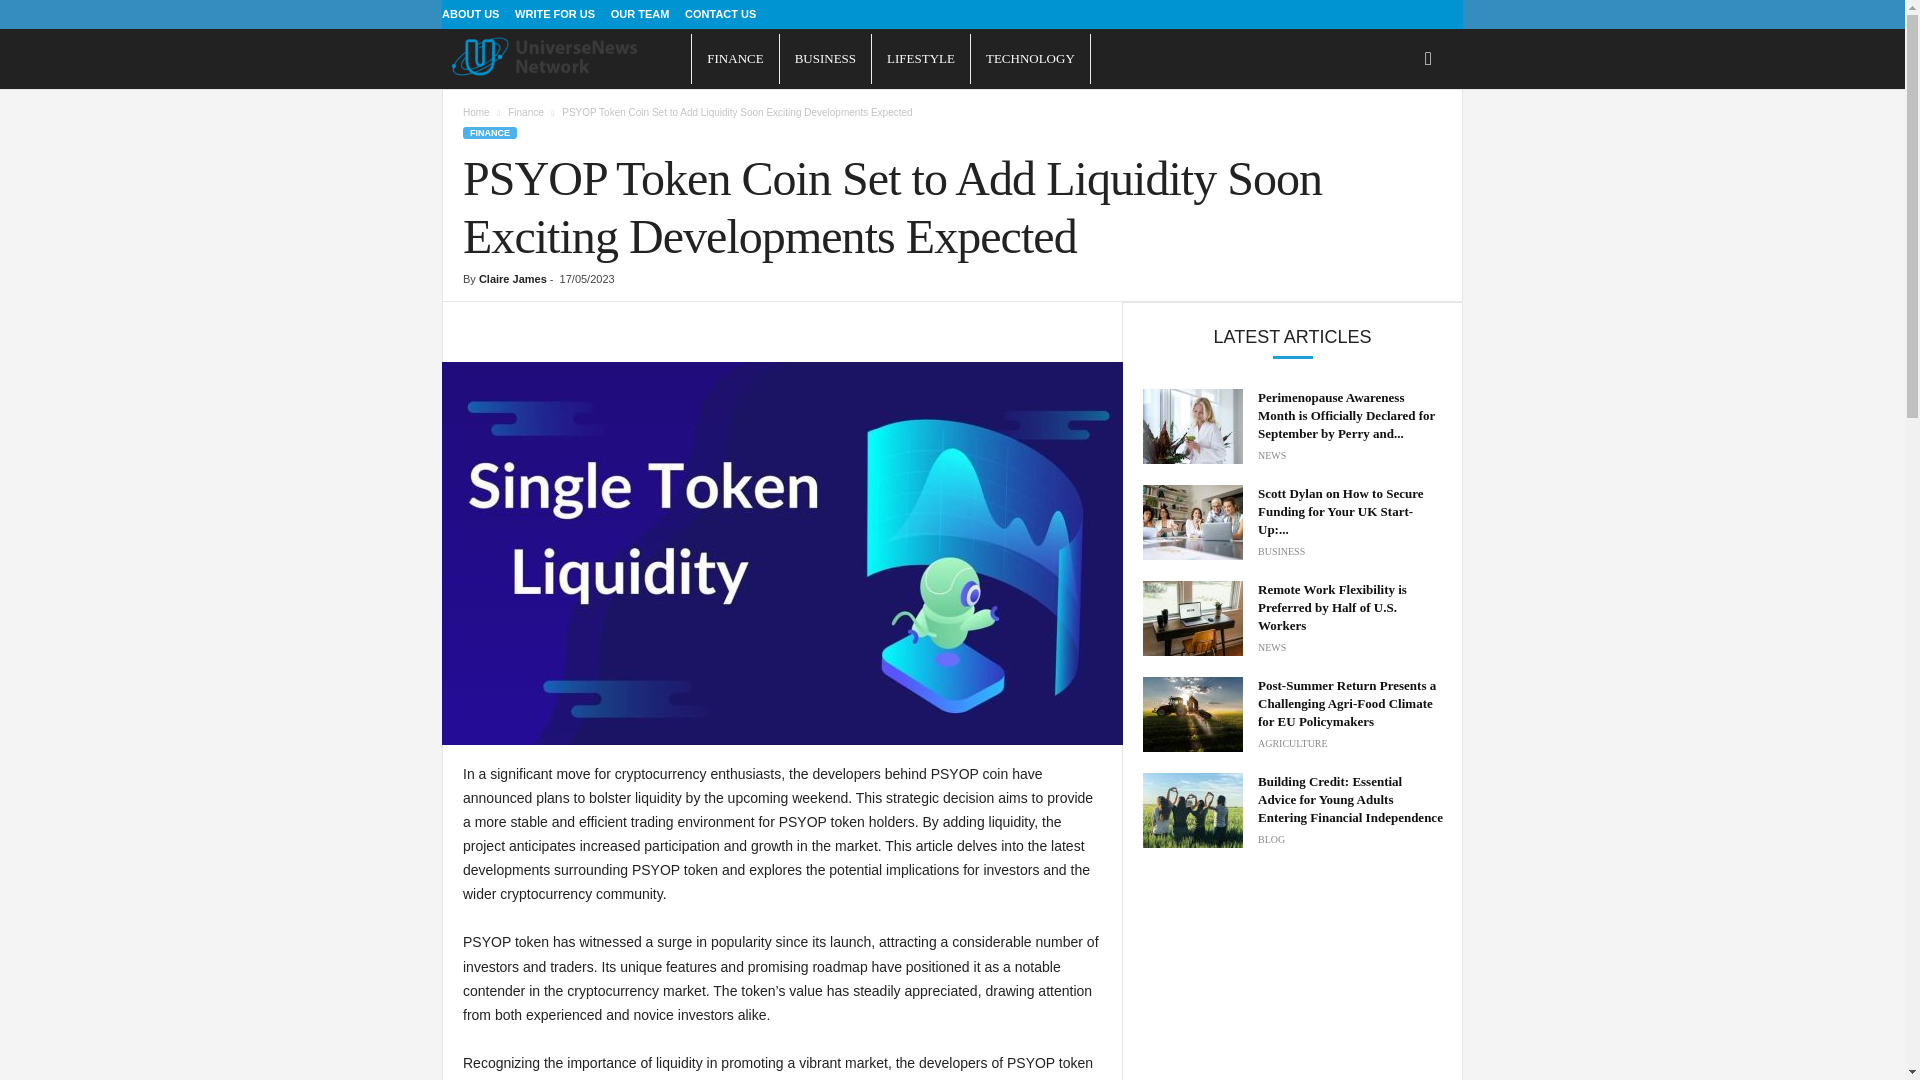 This screenshot has height=1080, width=1920. What do you see at coordinates (470, 14) in the screenshot?
I see `ABOUT US` at bounding box center [470, 14].